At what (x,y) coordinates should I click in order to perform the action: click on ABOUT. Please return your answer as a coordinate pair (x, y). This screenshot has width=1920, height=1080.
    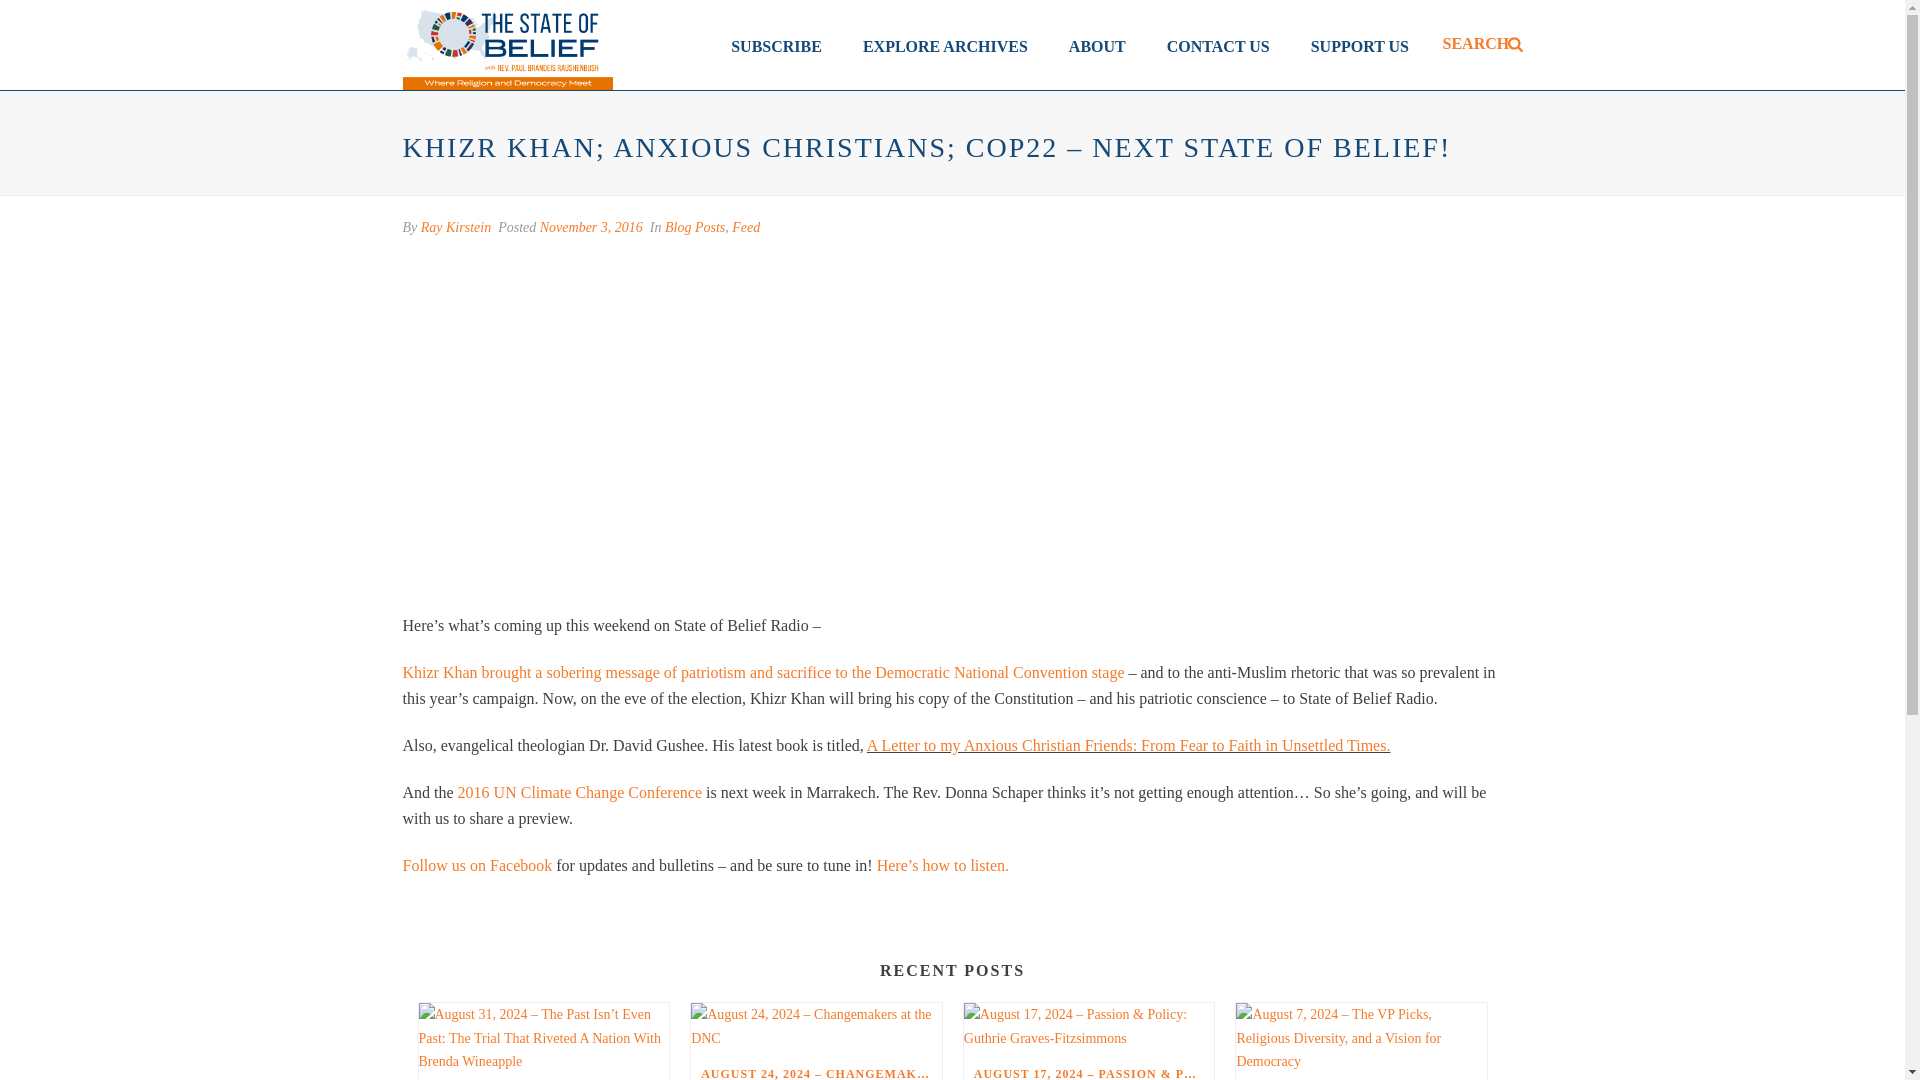
    Looking at the image, I should click on (1097, 44).